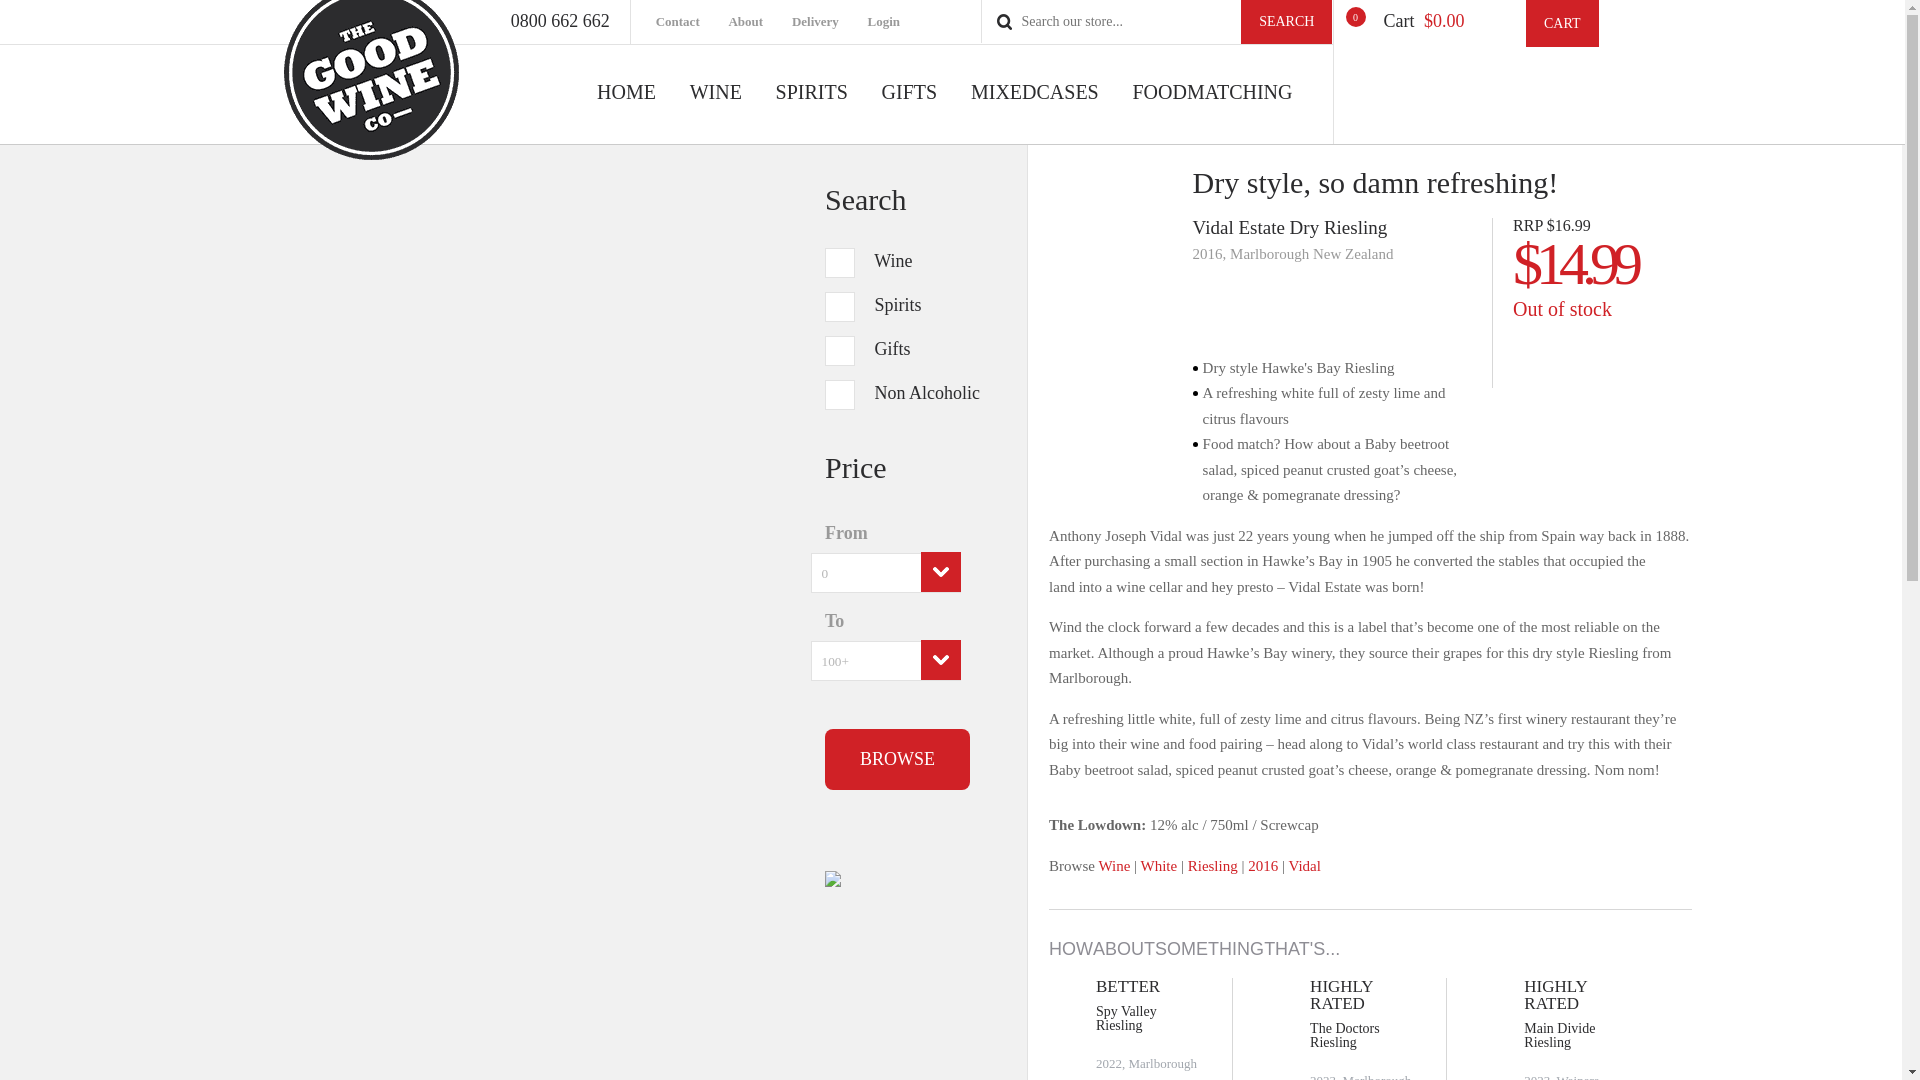 This screenshot has height=1080, width=1920. What do you see at coordinates (896, 22) in the screenshot?
I see `Login` at bounding box center [896, 22].